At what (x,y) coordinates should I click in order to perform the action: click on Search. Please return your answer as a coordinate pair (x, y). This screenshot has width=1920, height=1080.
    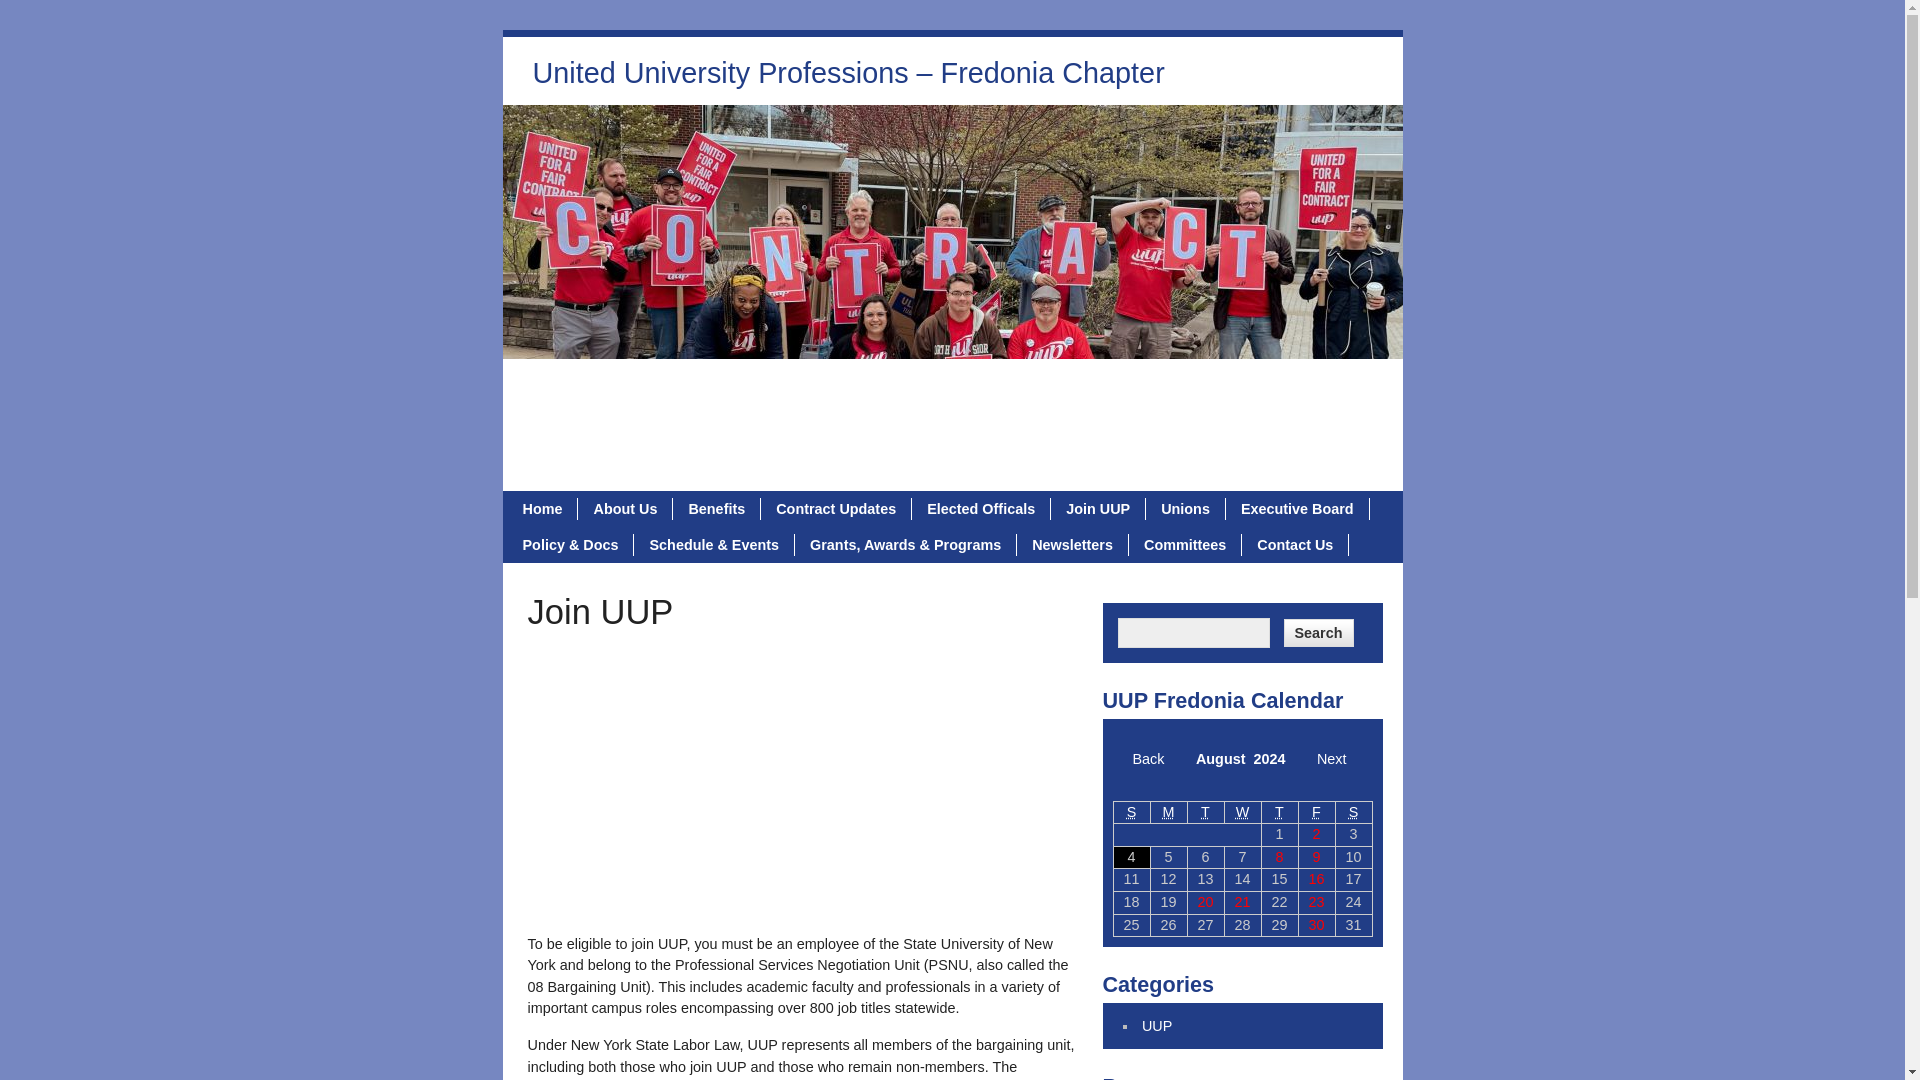
    Looking at the image, I should click on (1318, 632).